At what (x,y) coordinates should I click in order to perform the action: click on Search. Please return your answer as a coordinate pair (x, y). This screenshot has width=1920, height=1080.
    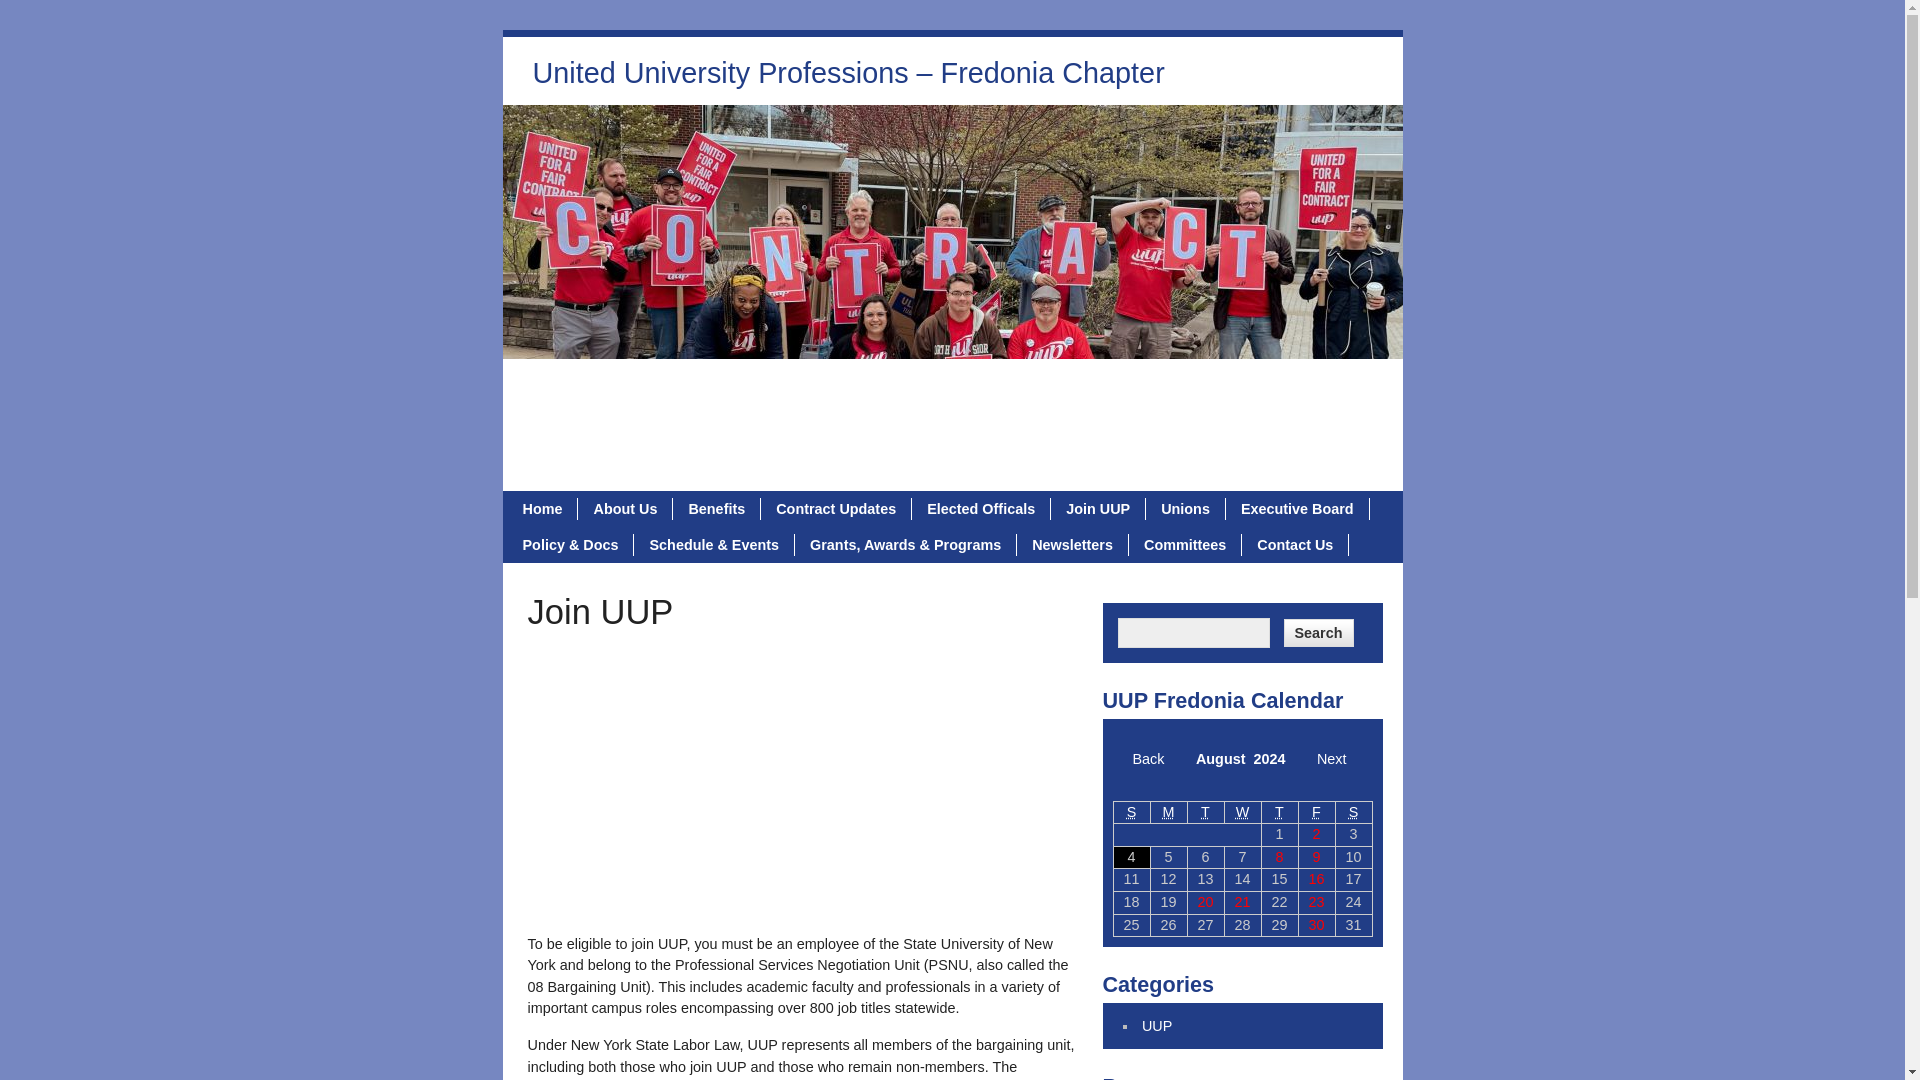
    Looking at the image, I should click on (1318, 632).